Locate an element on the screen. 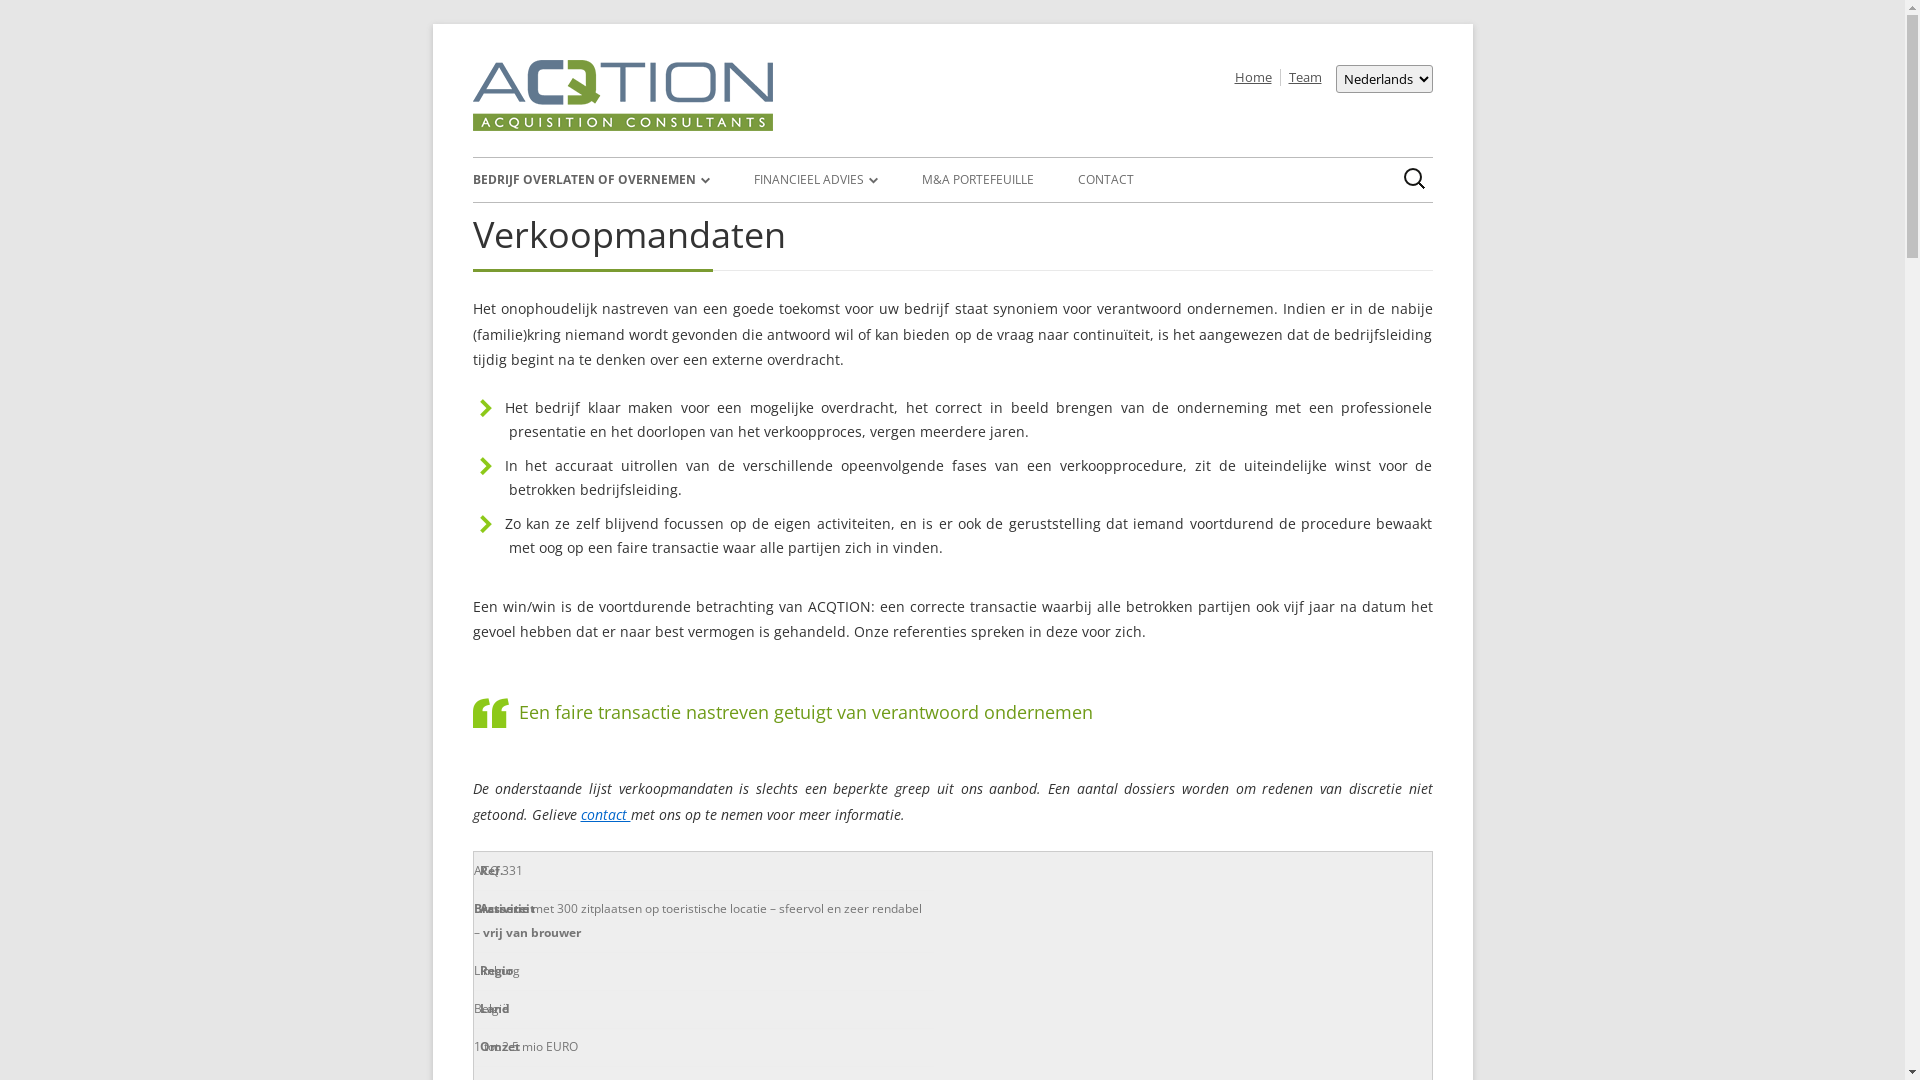 The width and height of the screenshot is (1920, 1080). Search is located at coordinates (28, 15).